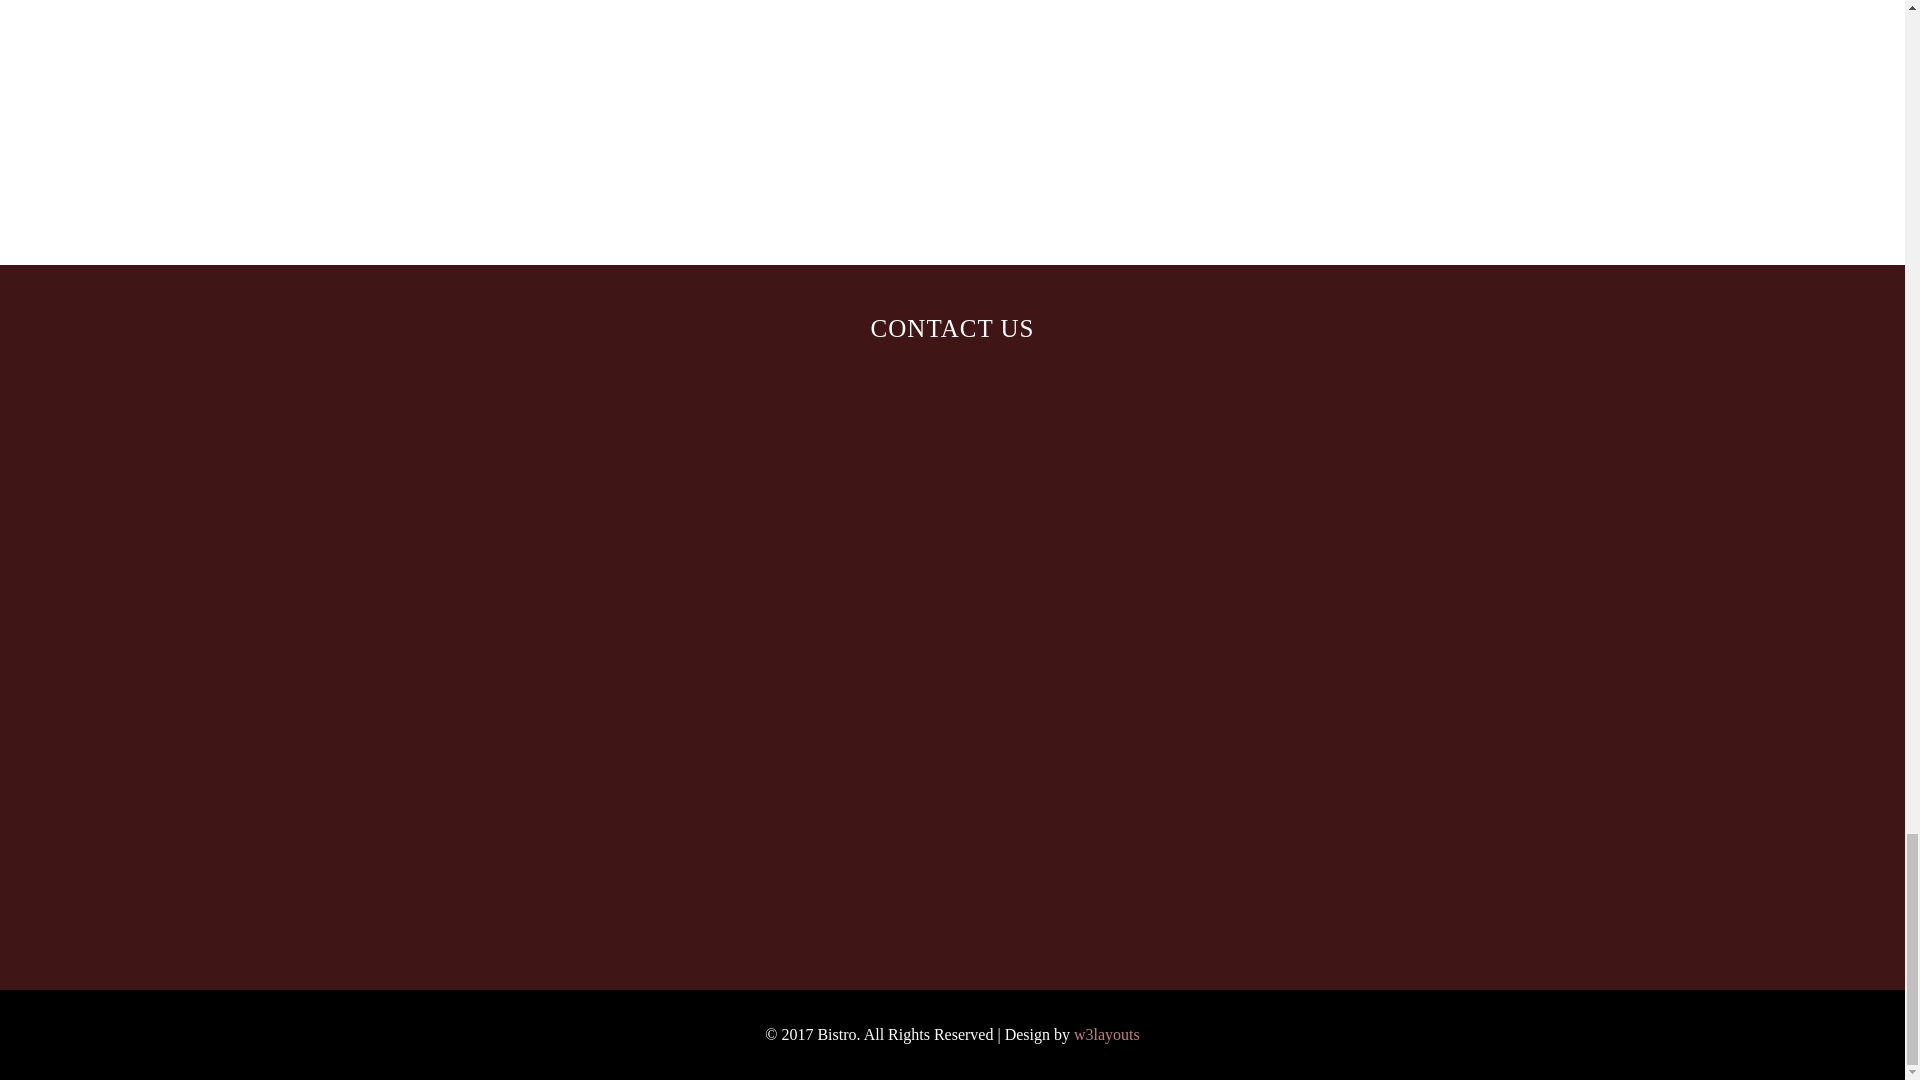 This screenshot has width=1920, height=1080. Describe the element at coordinates (1106, 1034) in the screenshot. I see `w3layouts` at that location.